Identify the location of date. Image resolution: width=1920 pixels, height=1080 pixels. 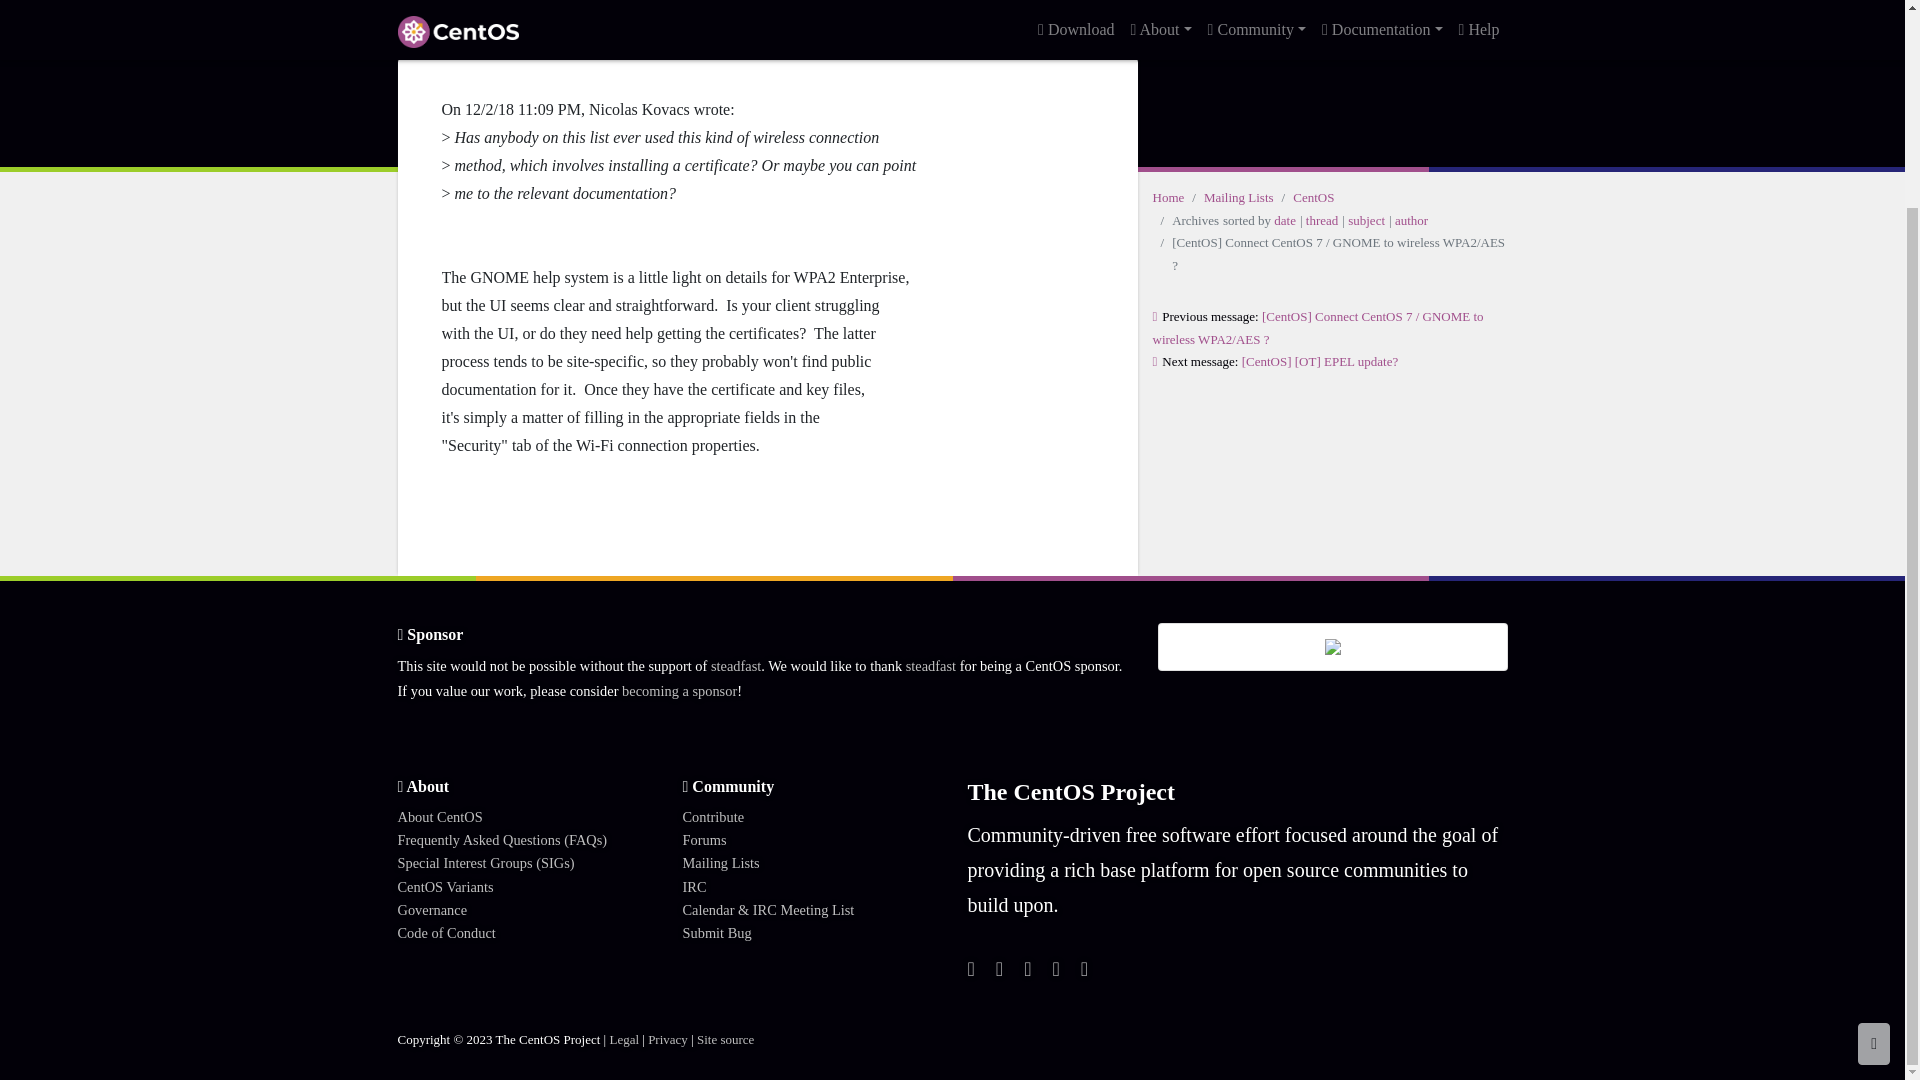
(1285, 220).